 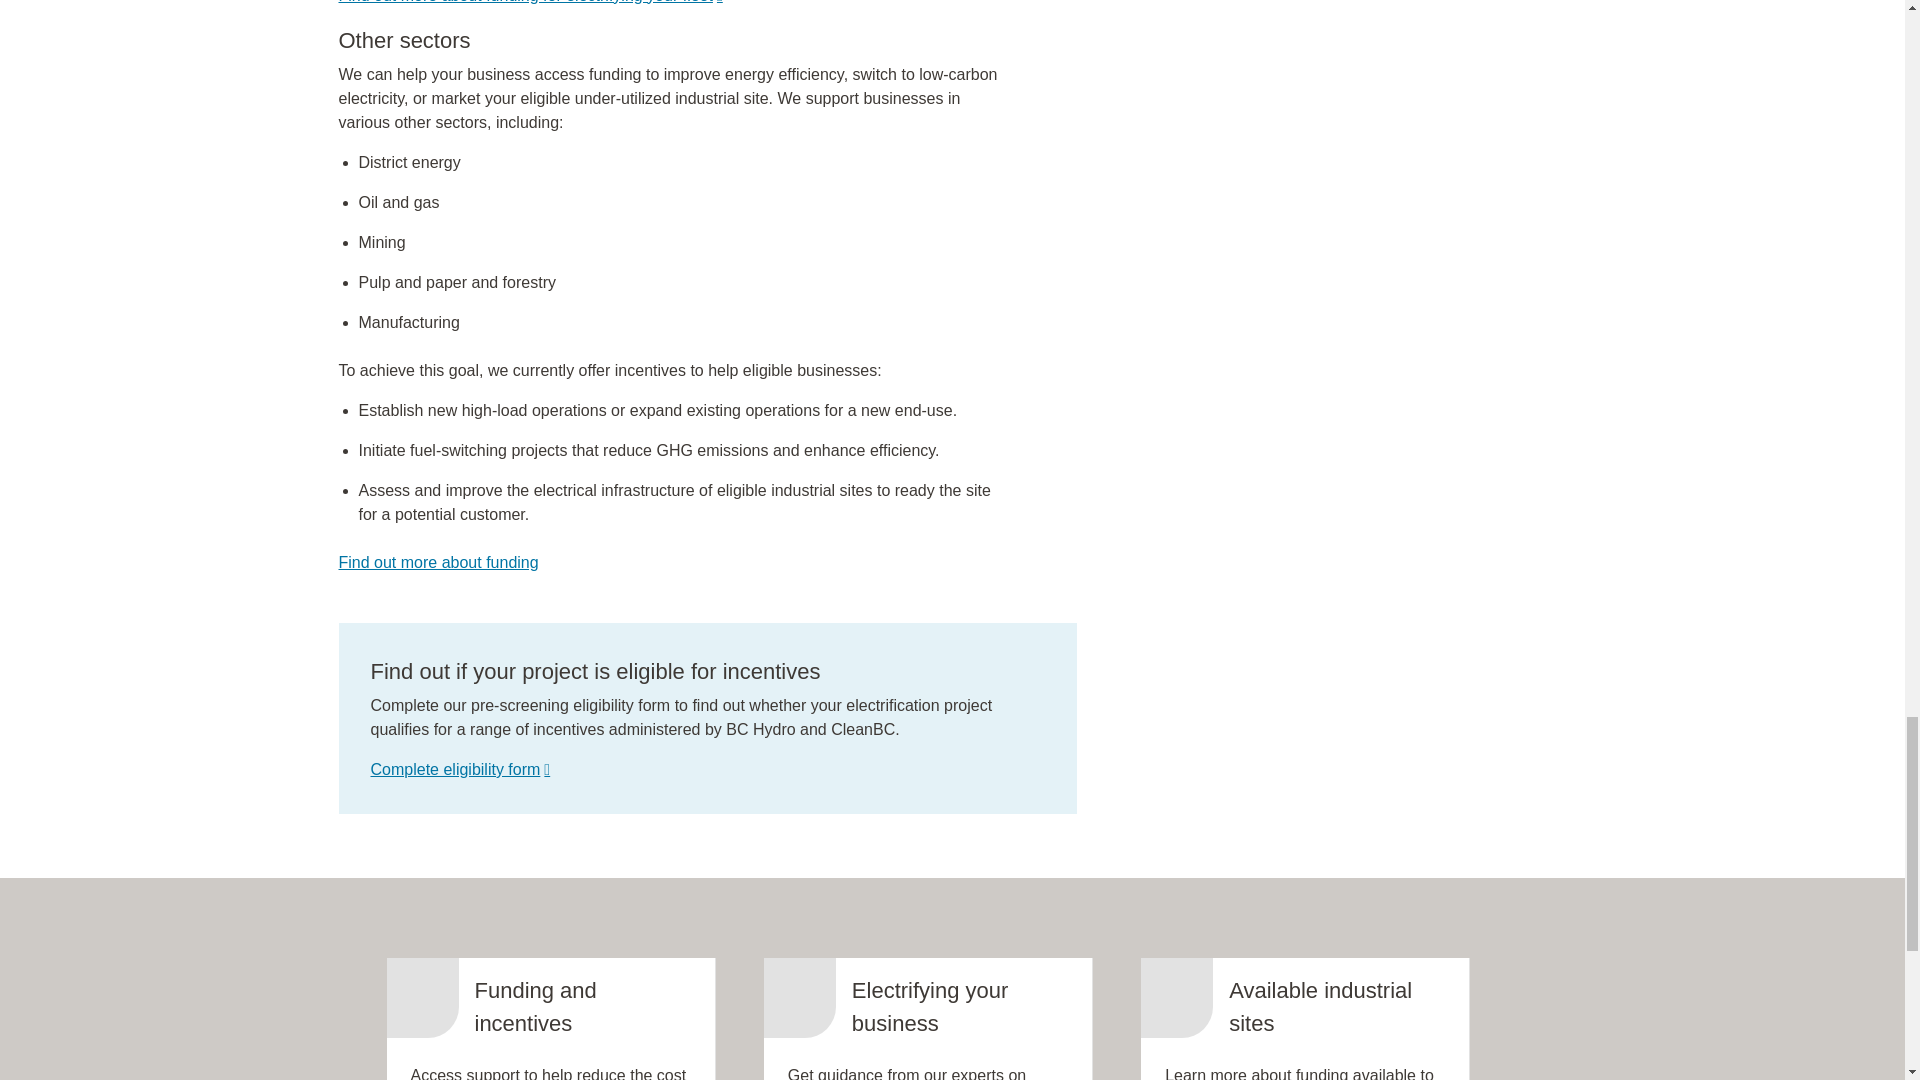 I want to click on Support and incentives, so click(x=437, y=562).